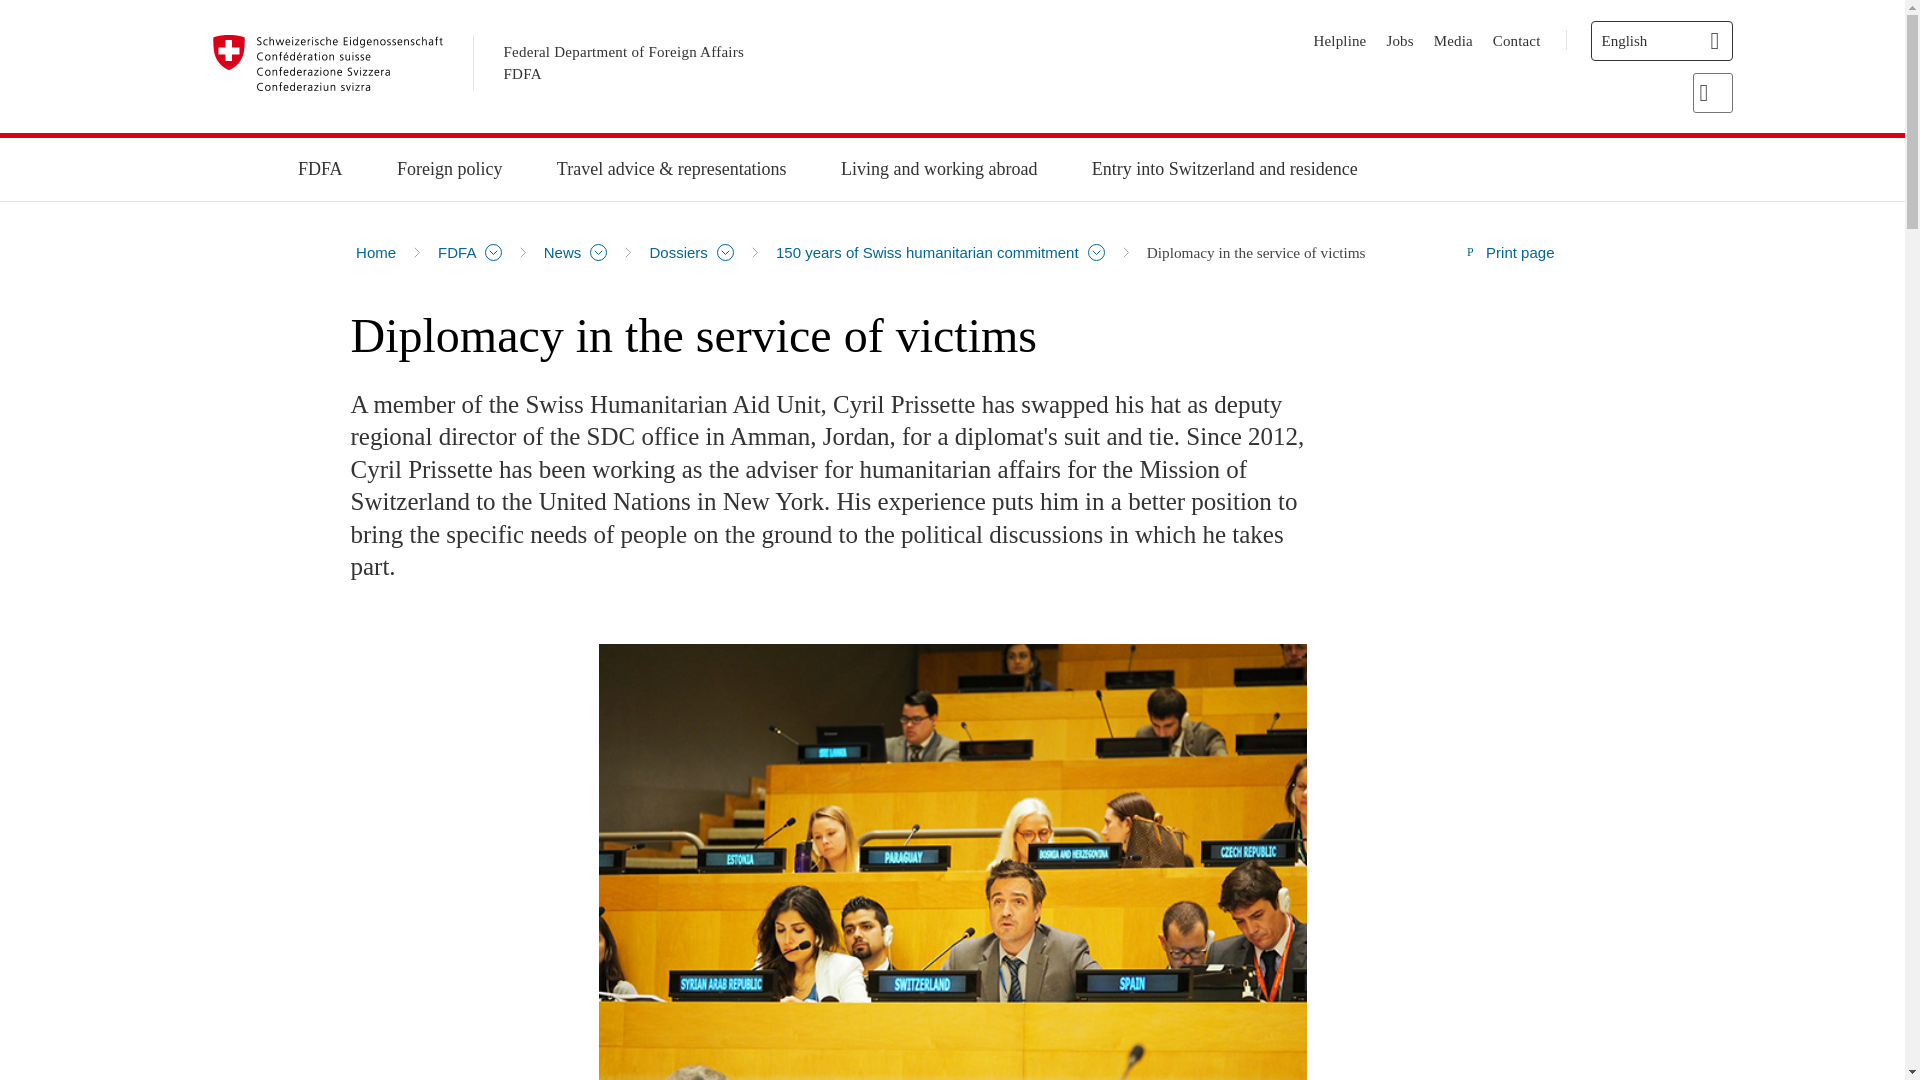 This screenshot has width=1920, height=1080. Describe the element at coordinates (1517, 40) in the screenshot. I see `Contact` at that location.